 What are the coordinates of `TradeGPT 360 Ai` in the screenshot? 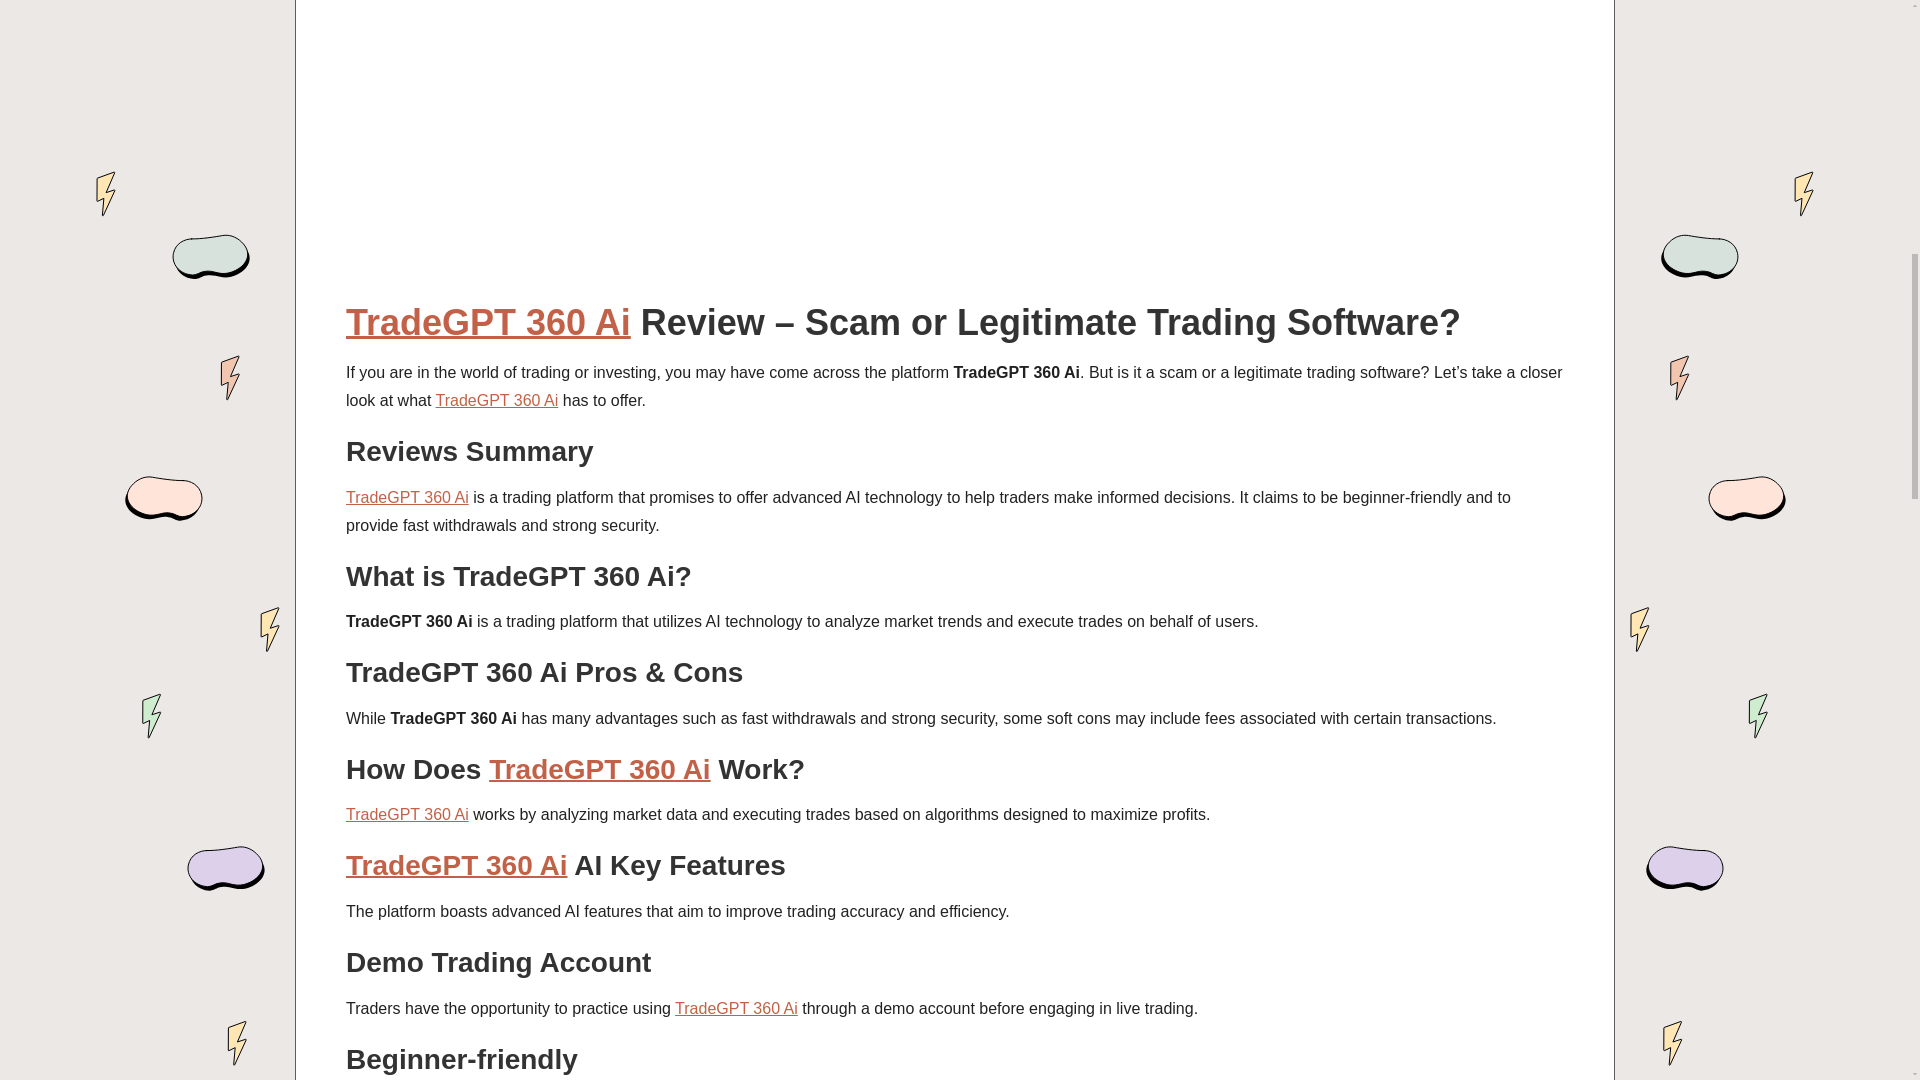 It's located at (736, 1008).